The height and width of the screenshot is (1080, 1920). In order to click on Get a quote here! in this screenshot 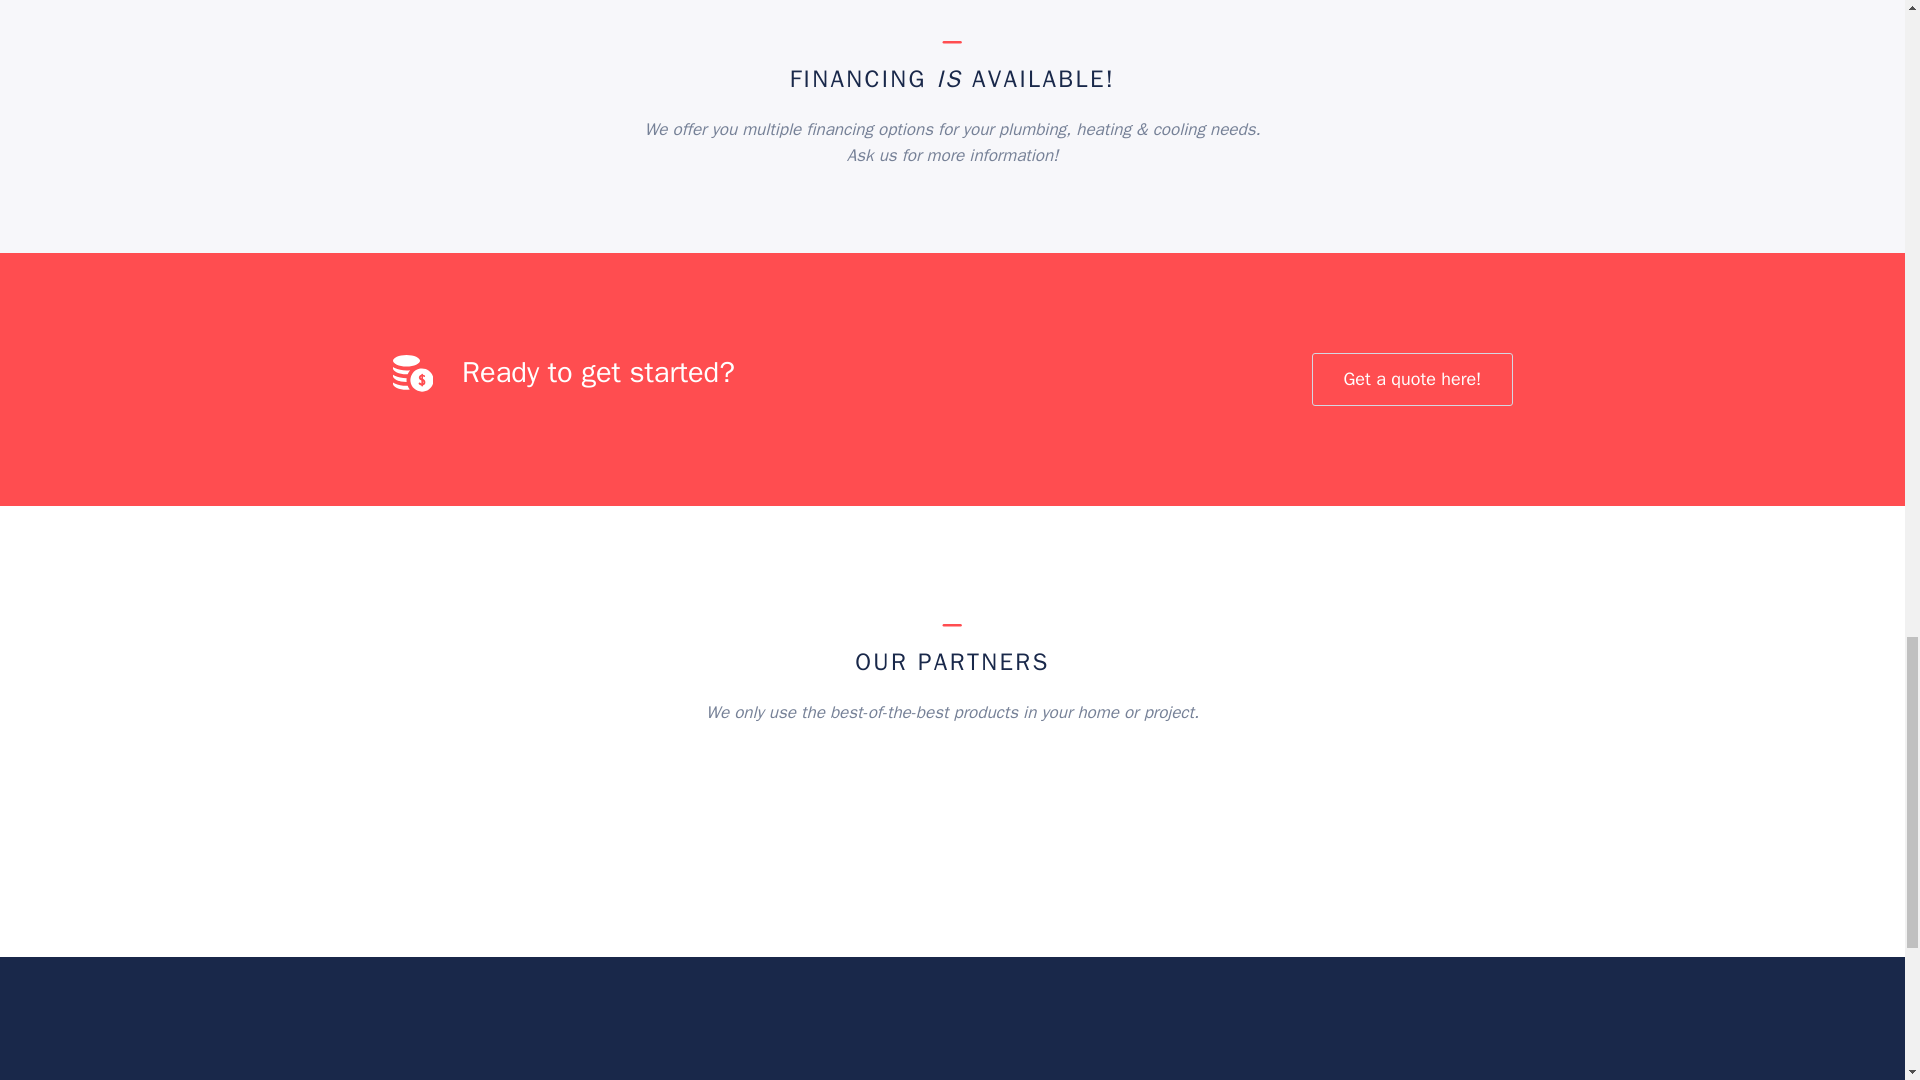, I will do `click(1412, 380)`.